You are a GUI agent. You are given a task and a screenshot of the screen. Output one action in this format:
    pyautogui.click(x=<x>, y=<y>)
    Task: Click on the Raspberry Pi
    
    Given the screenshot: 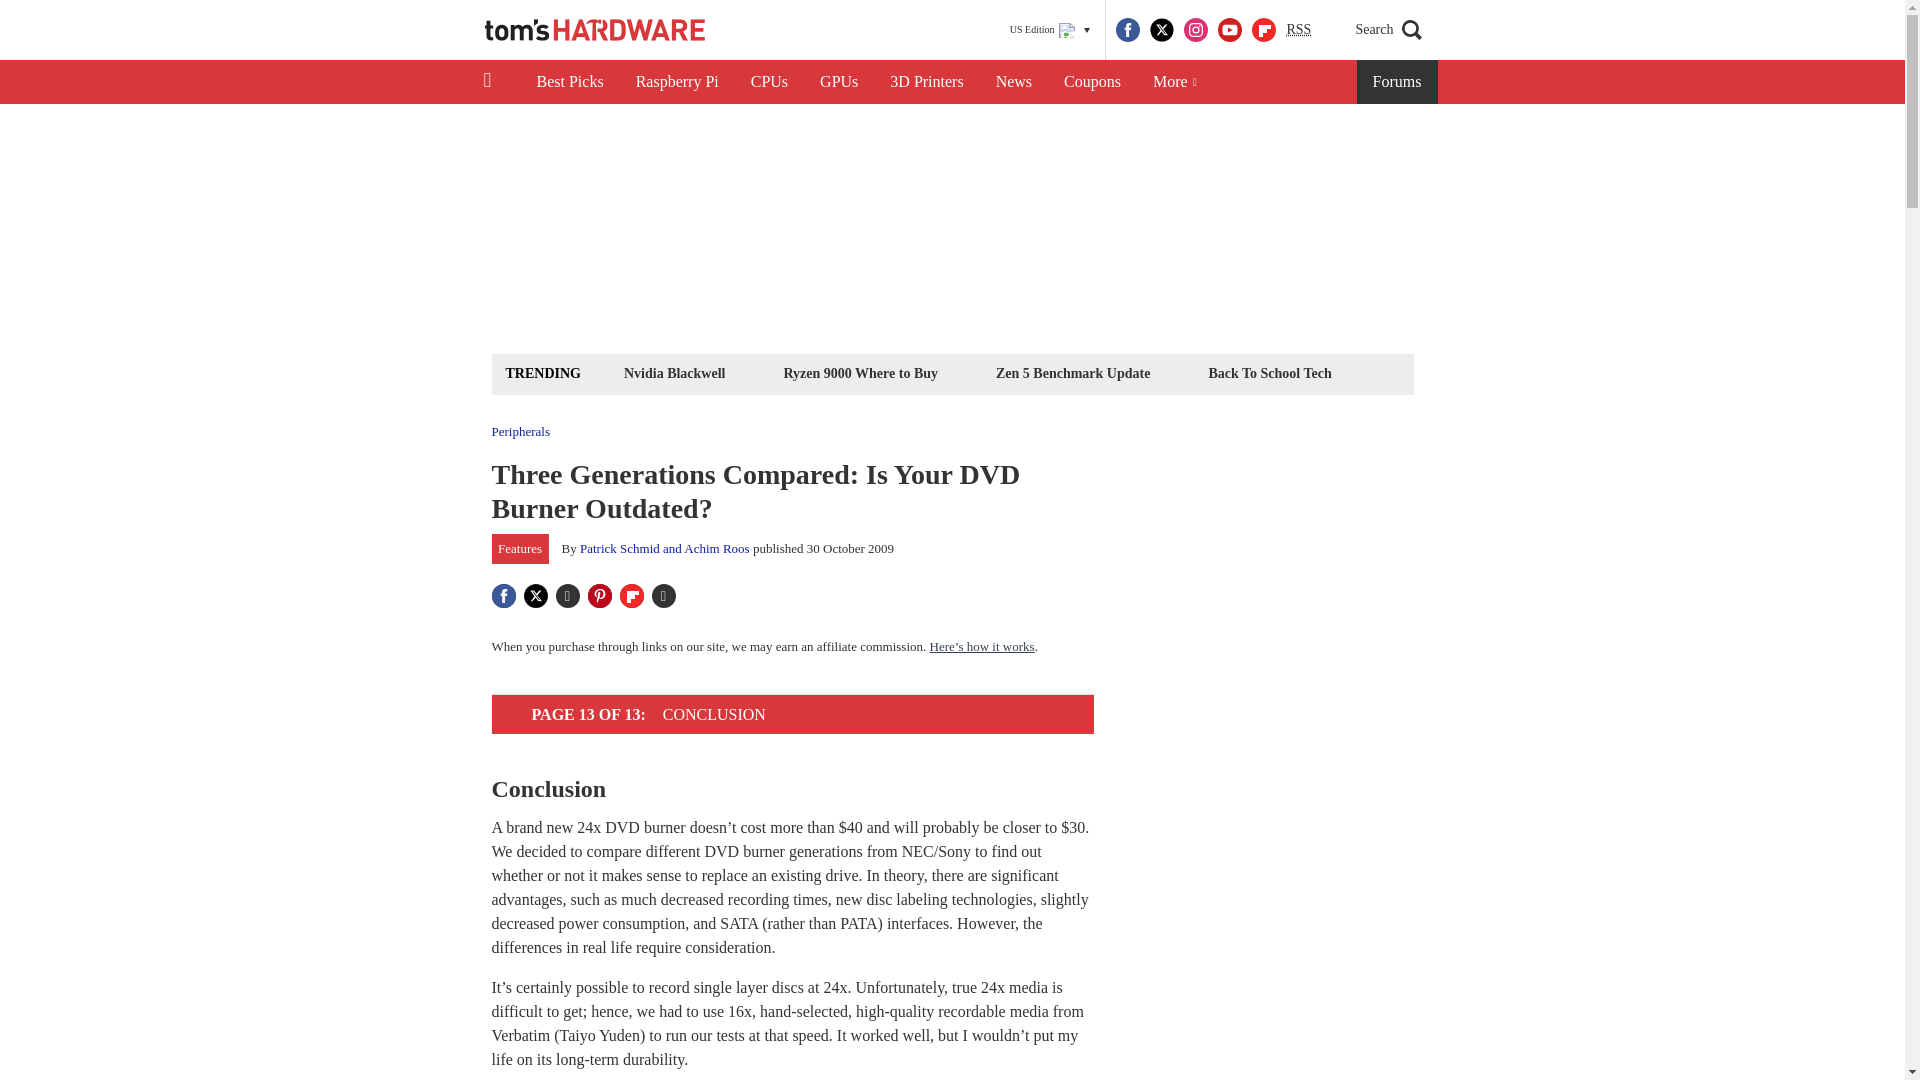 What is the action you would take?
    pyautogui.click(x=678, y=82)
    